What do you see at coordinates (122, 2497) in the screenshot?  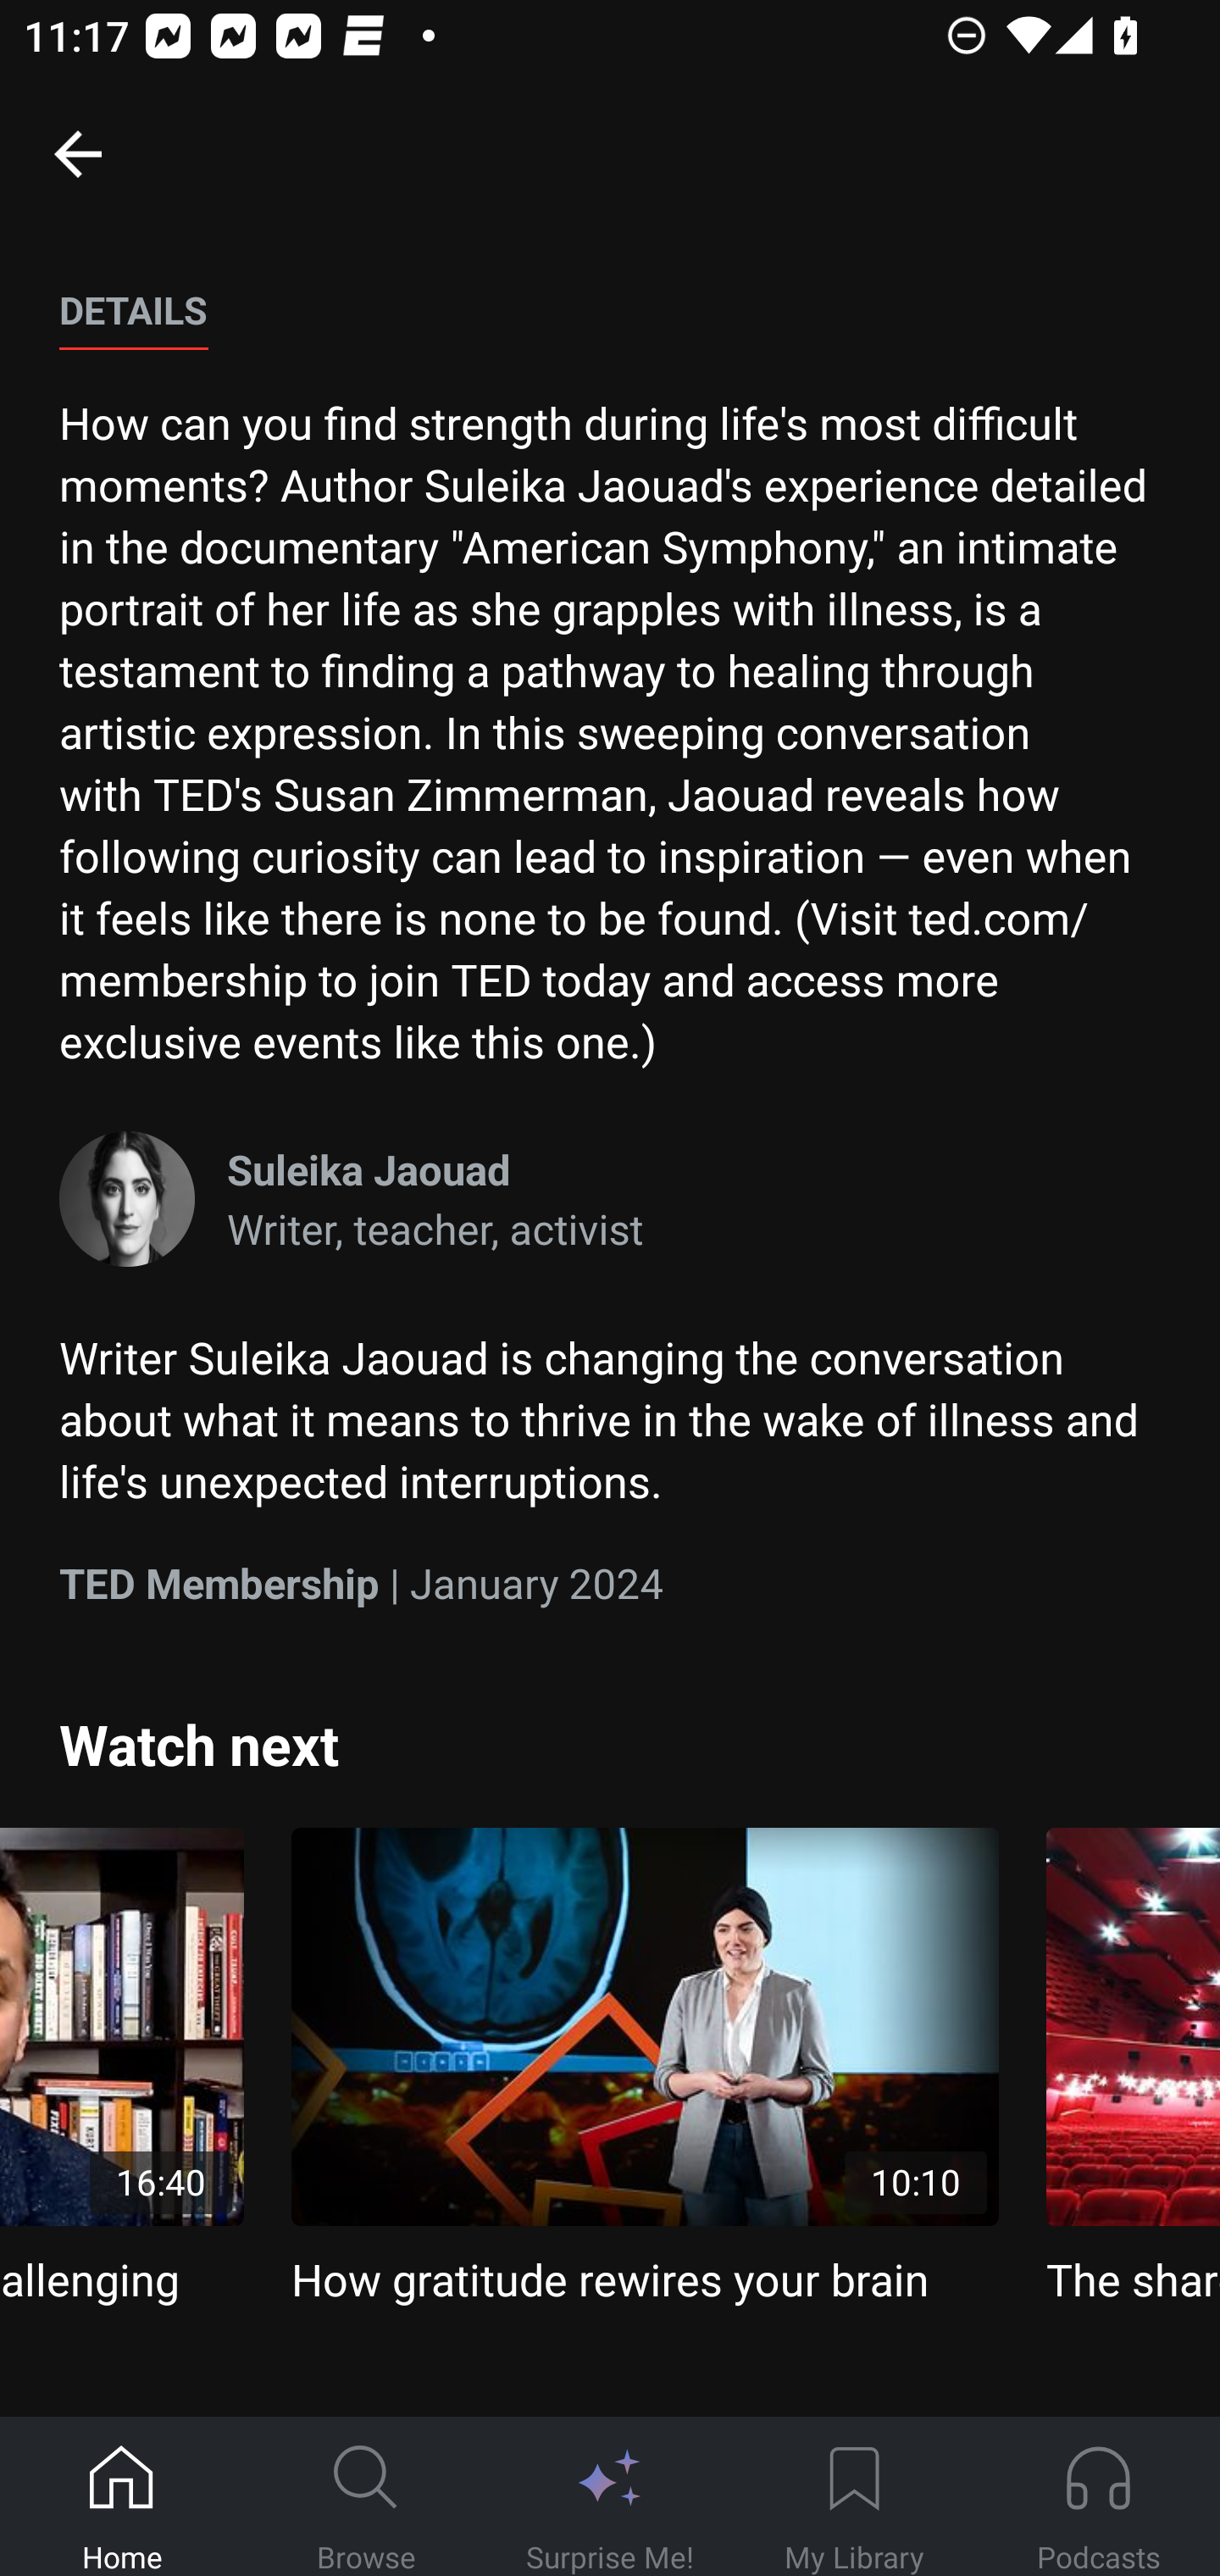 I see `Home` at bounding box center [122, 2497].